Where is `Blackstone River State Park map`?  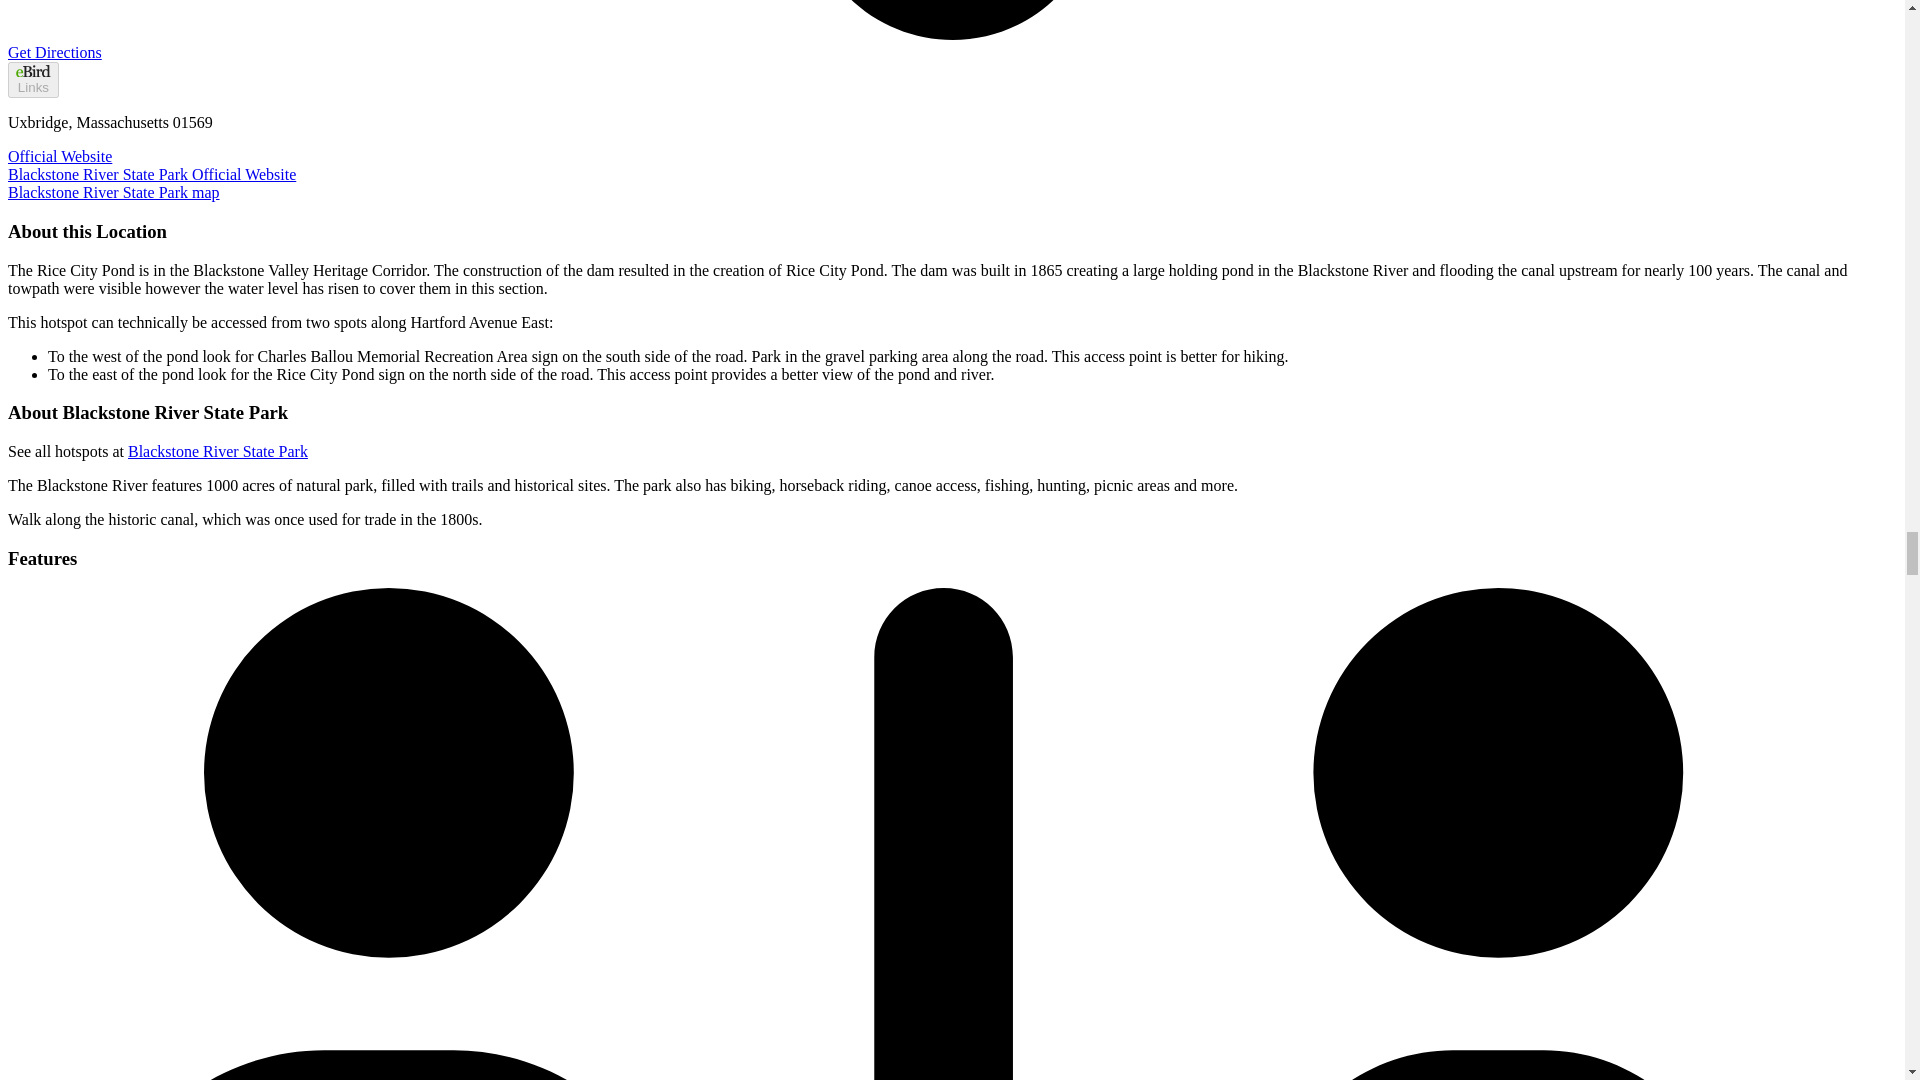
Blackstone River State Park map is located at coordinates (114, 192).